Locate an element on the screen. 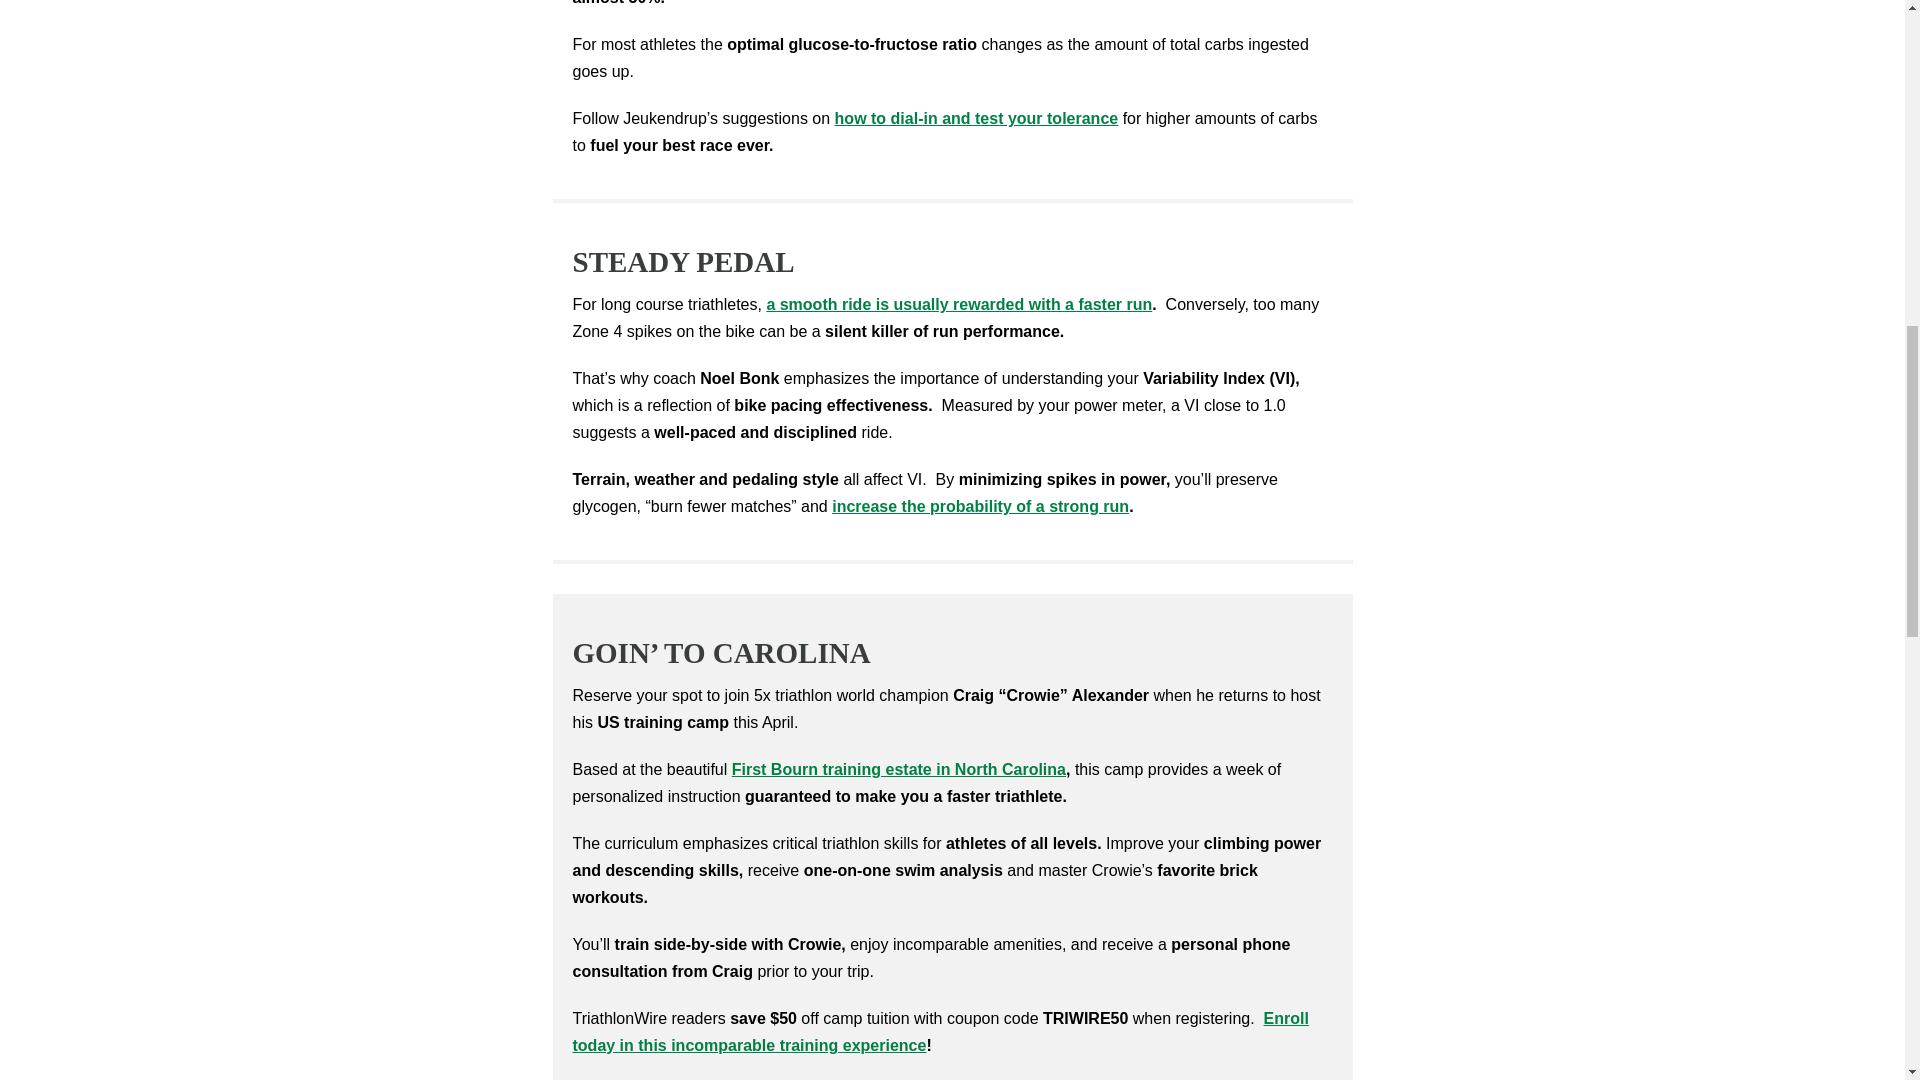  a smooth ride is usually rewarded with a faster run is located at coordinates (959, 304).